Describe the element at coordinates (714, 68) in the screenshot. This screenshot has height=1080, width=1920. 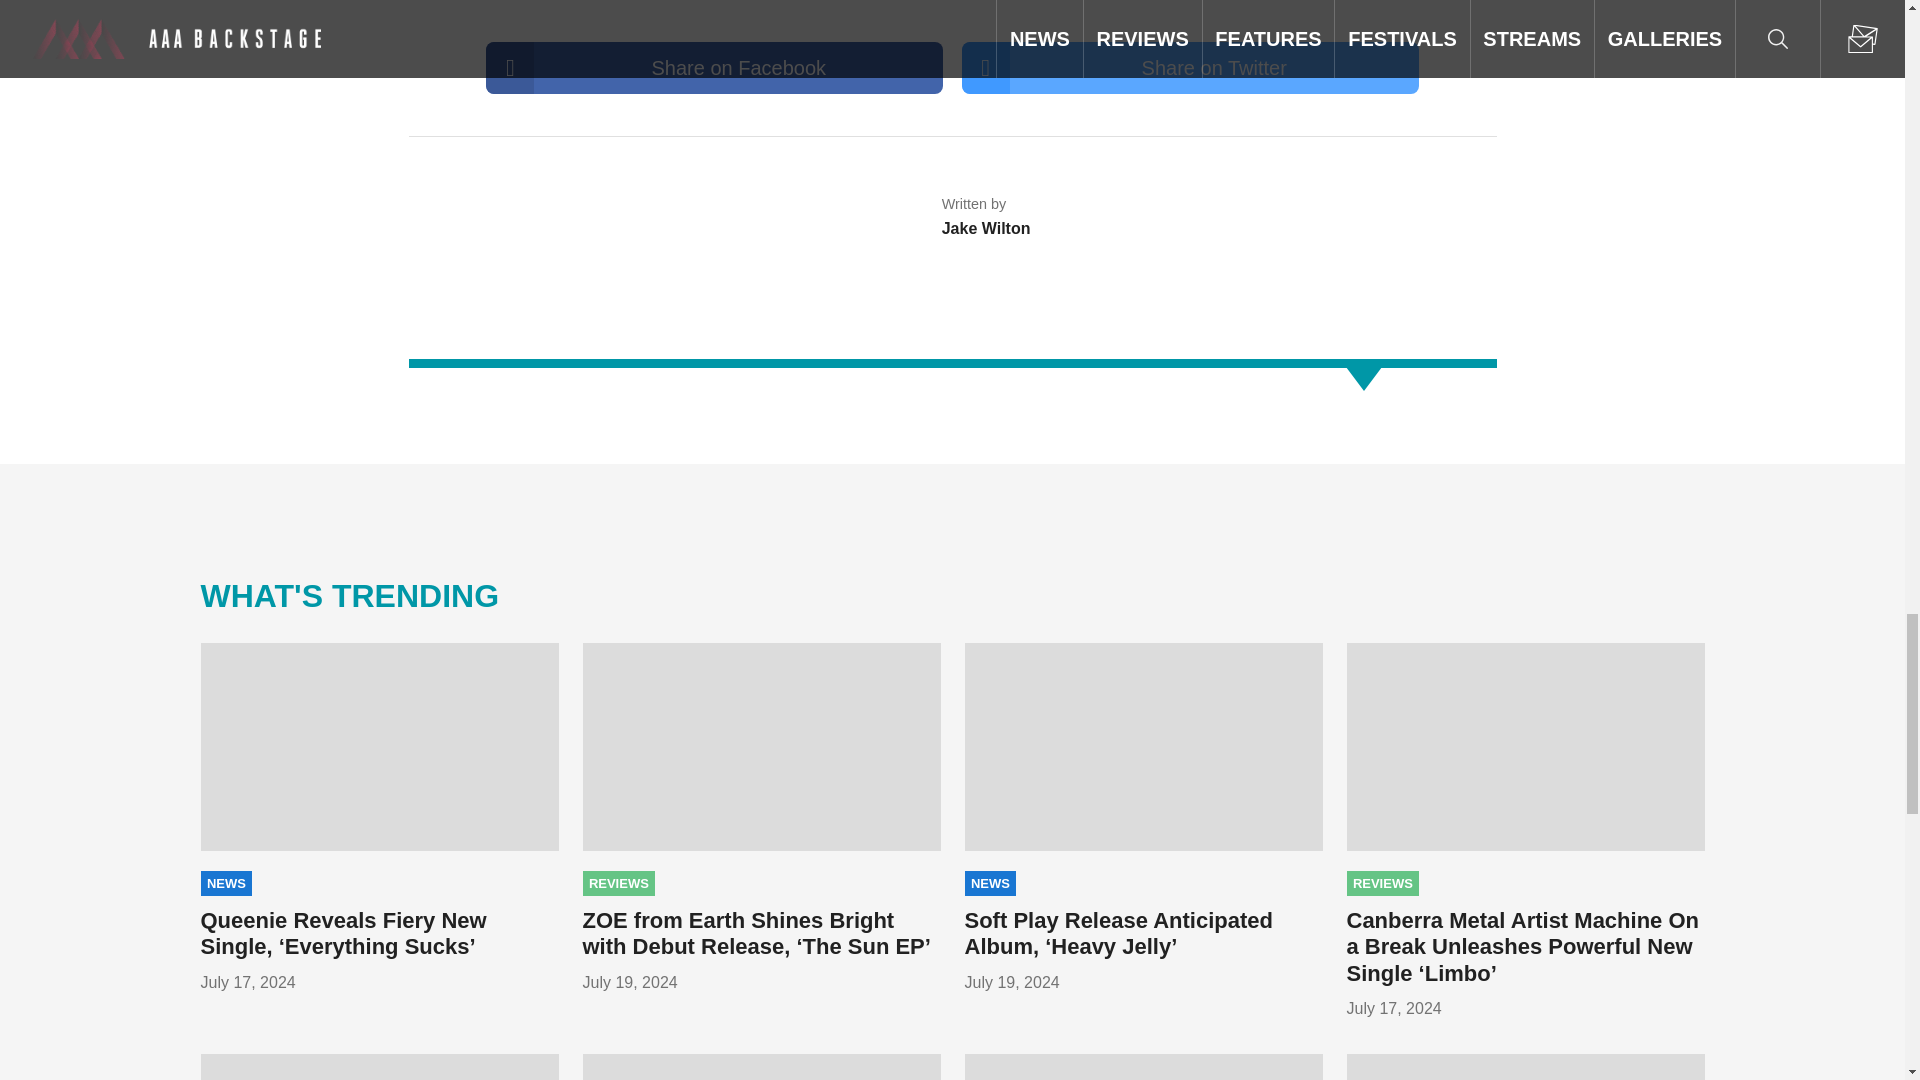
I see `Share on Facebook` at that location.